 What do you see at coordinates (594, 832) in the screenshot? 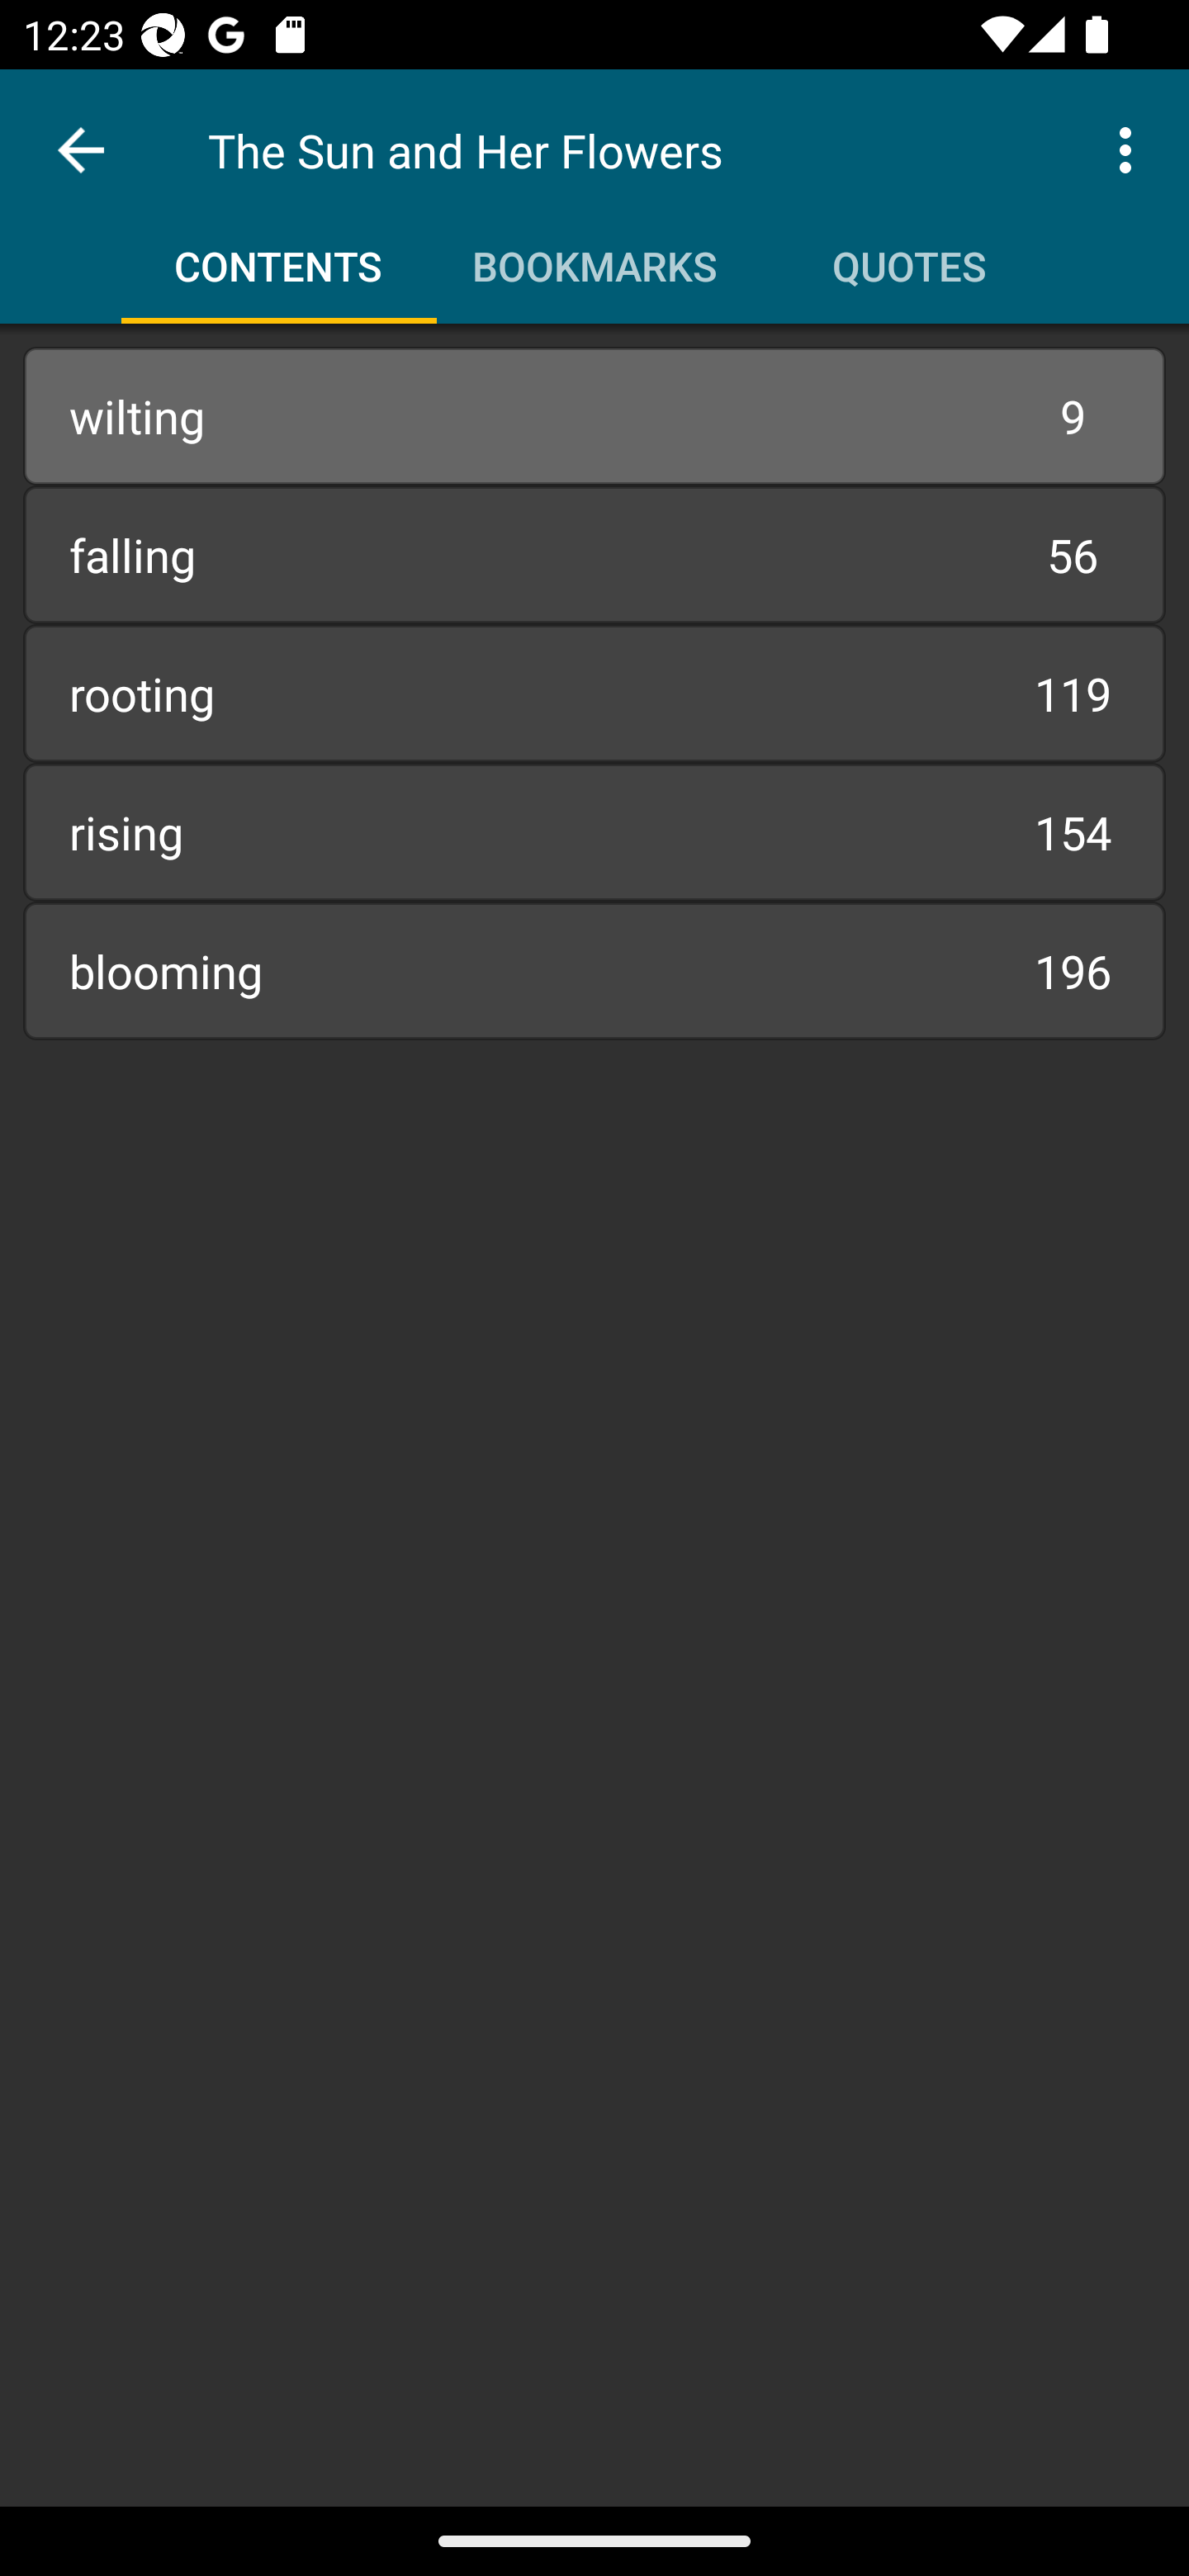
I see `rising 154` at bounding box center [594, 832].